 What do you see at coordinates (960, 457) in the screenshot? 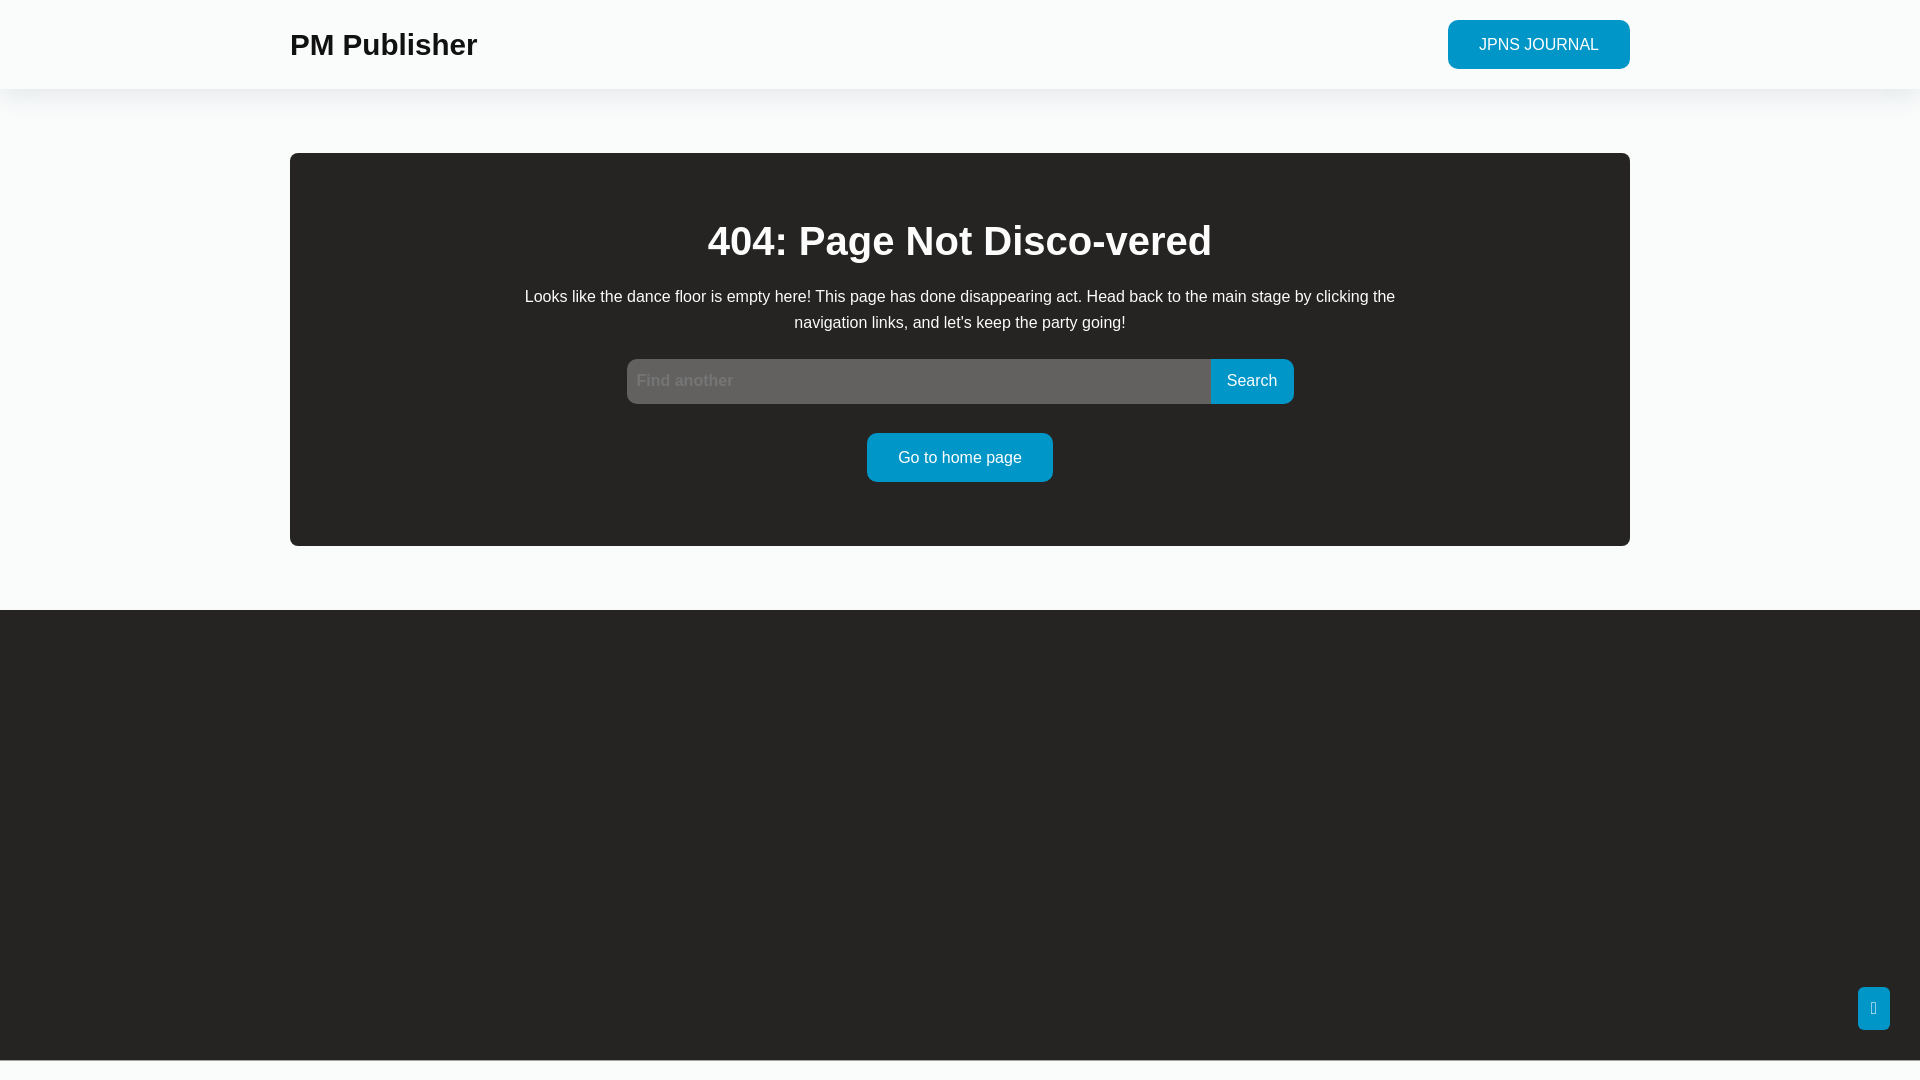
I see `Go to home page` at bounding box center [960, 457].